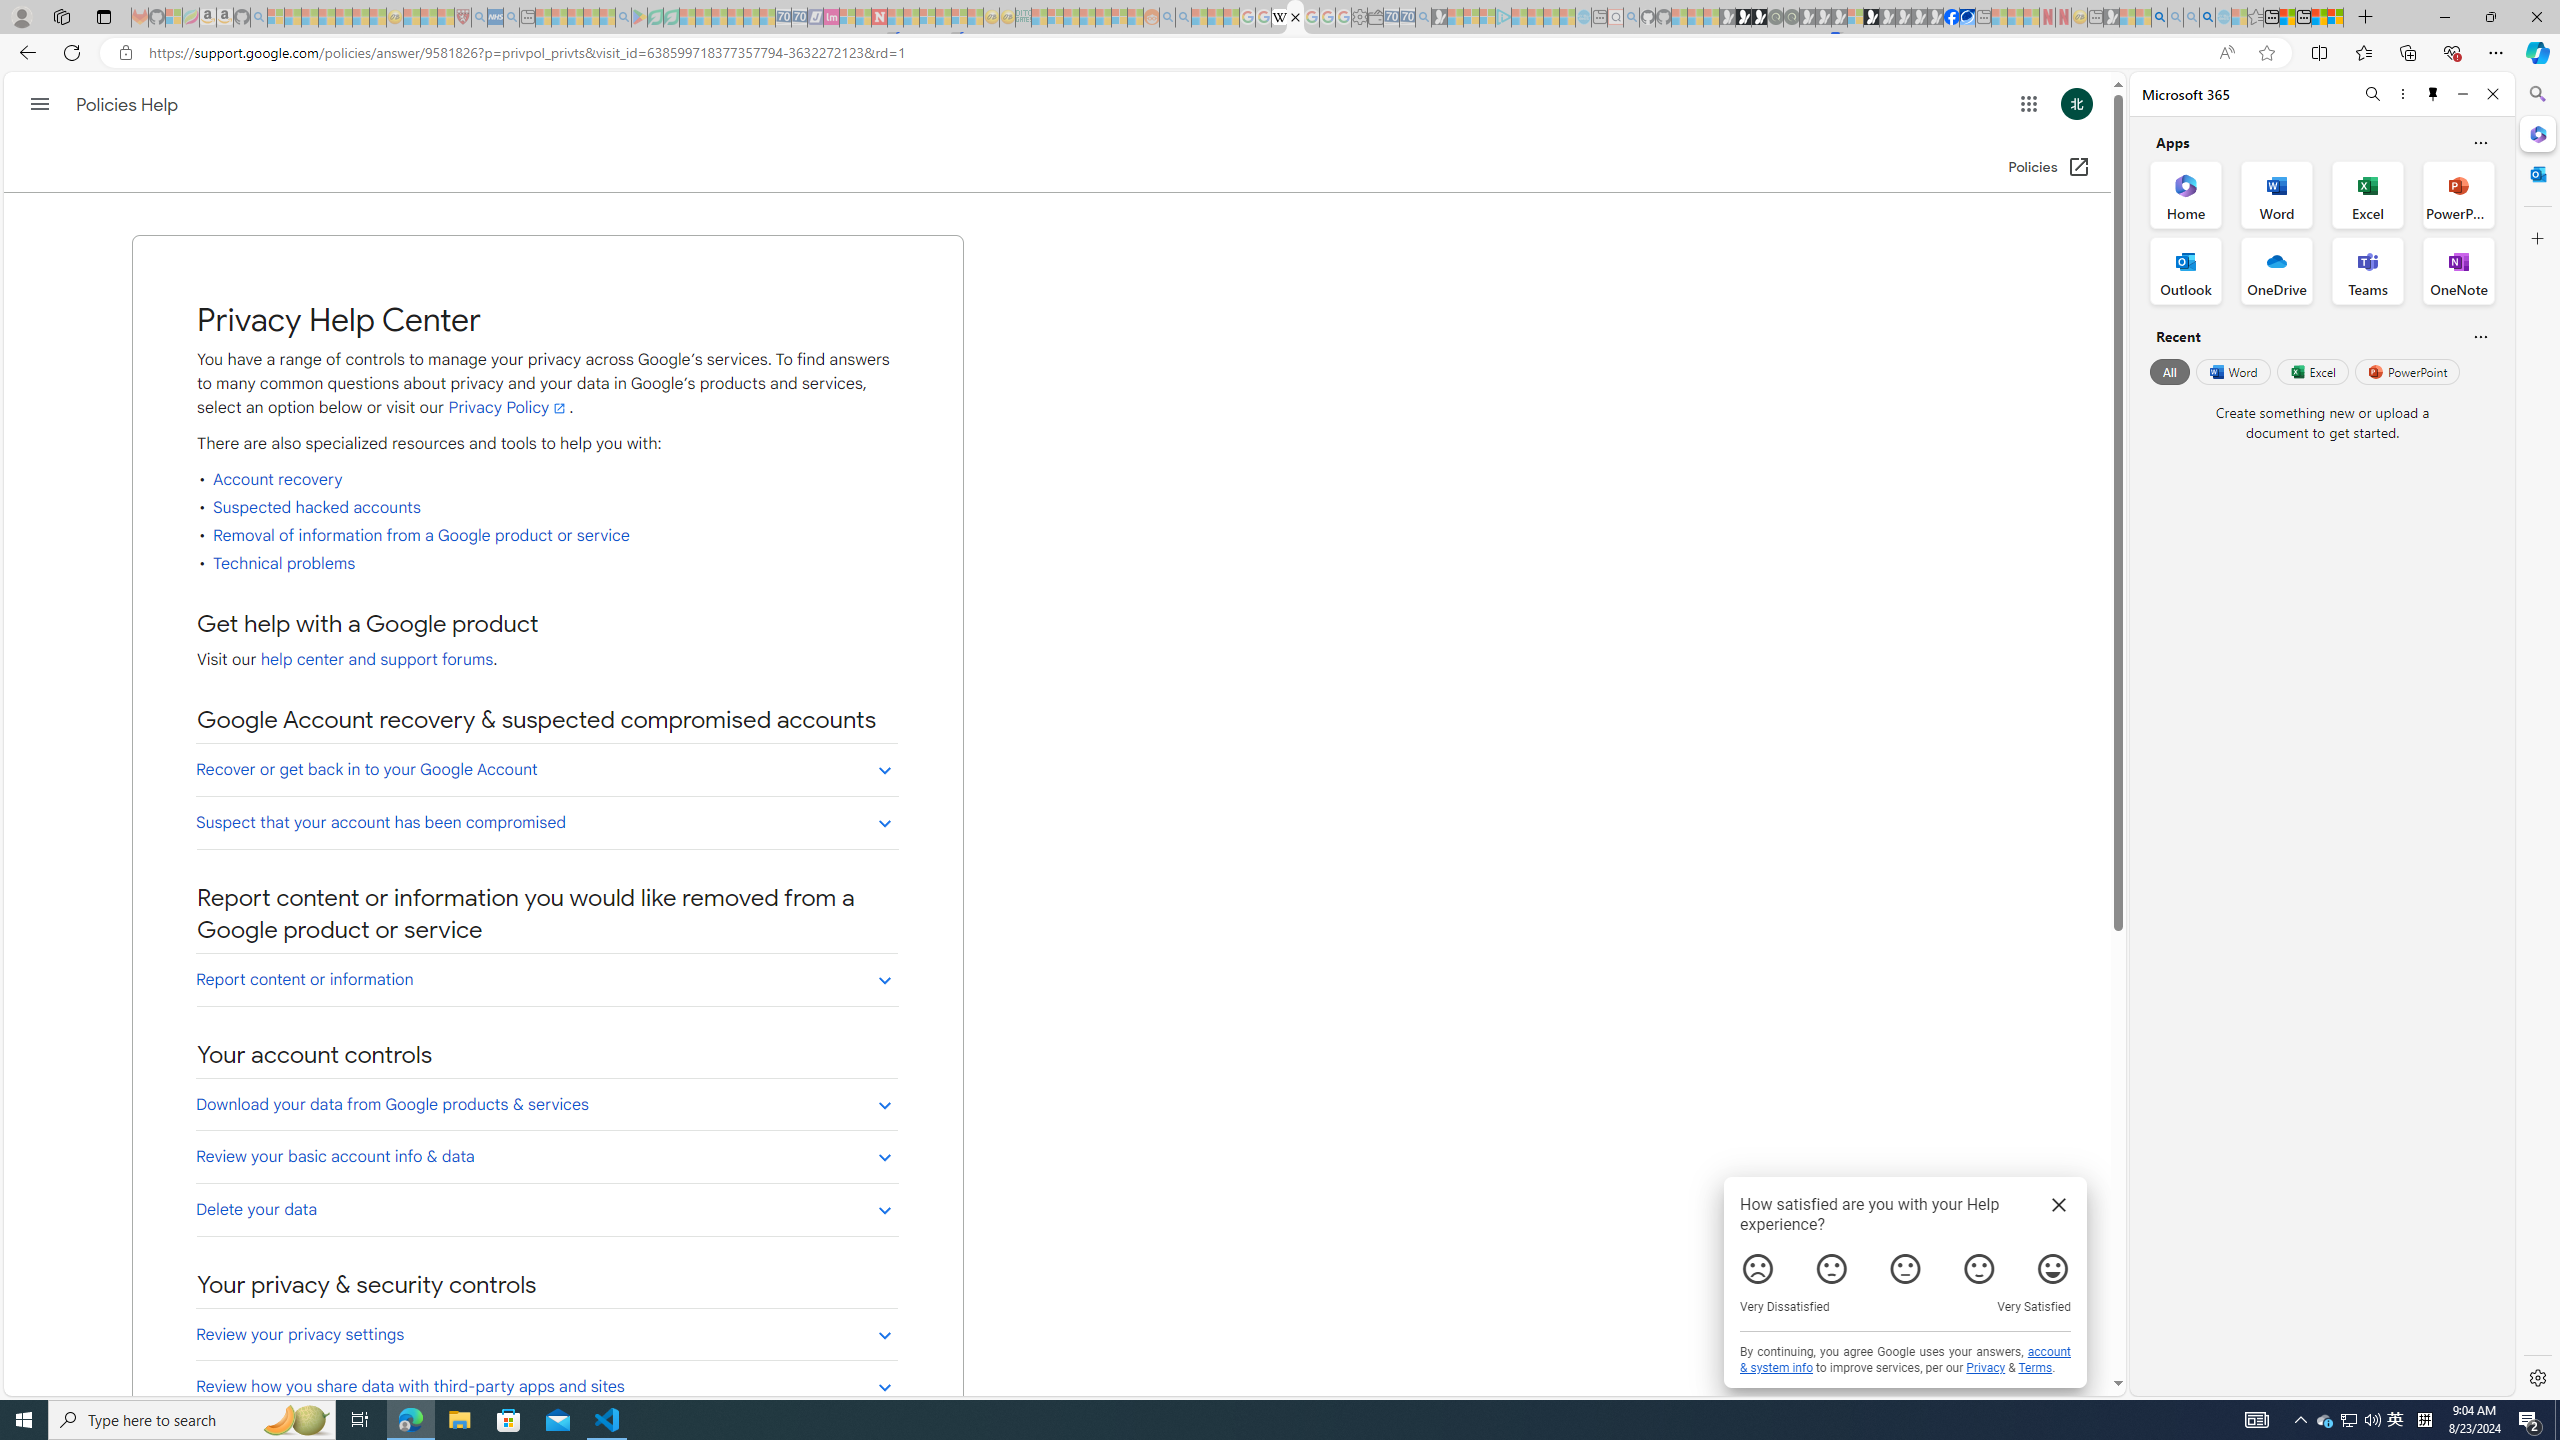 The image size is (2560, 1440). Describe the element at coordinates (1980, 1269) in the screenshot. I see `Smiley 4 of 5. Somewhat satisfied` at that location.